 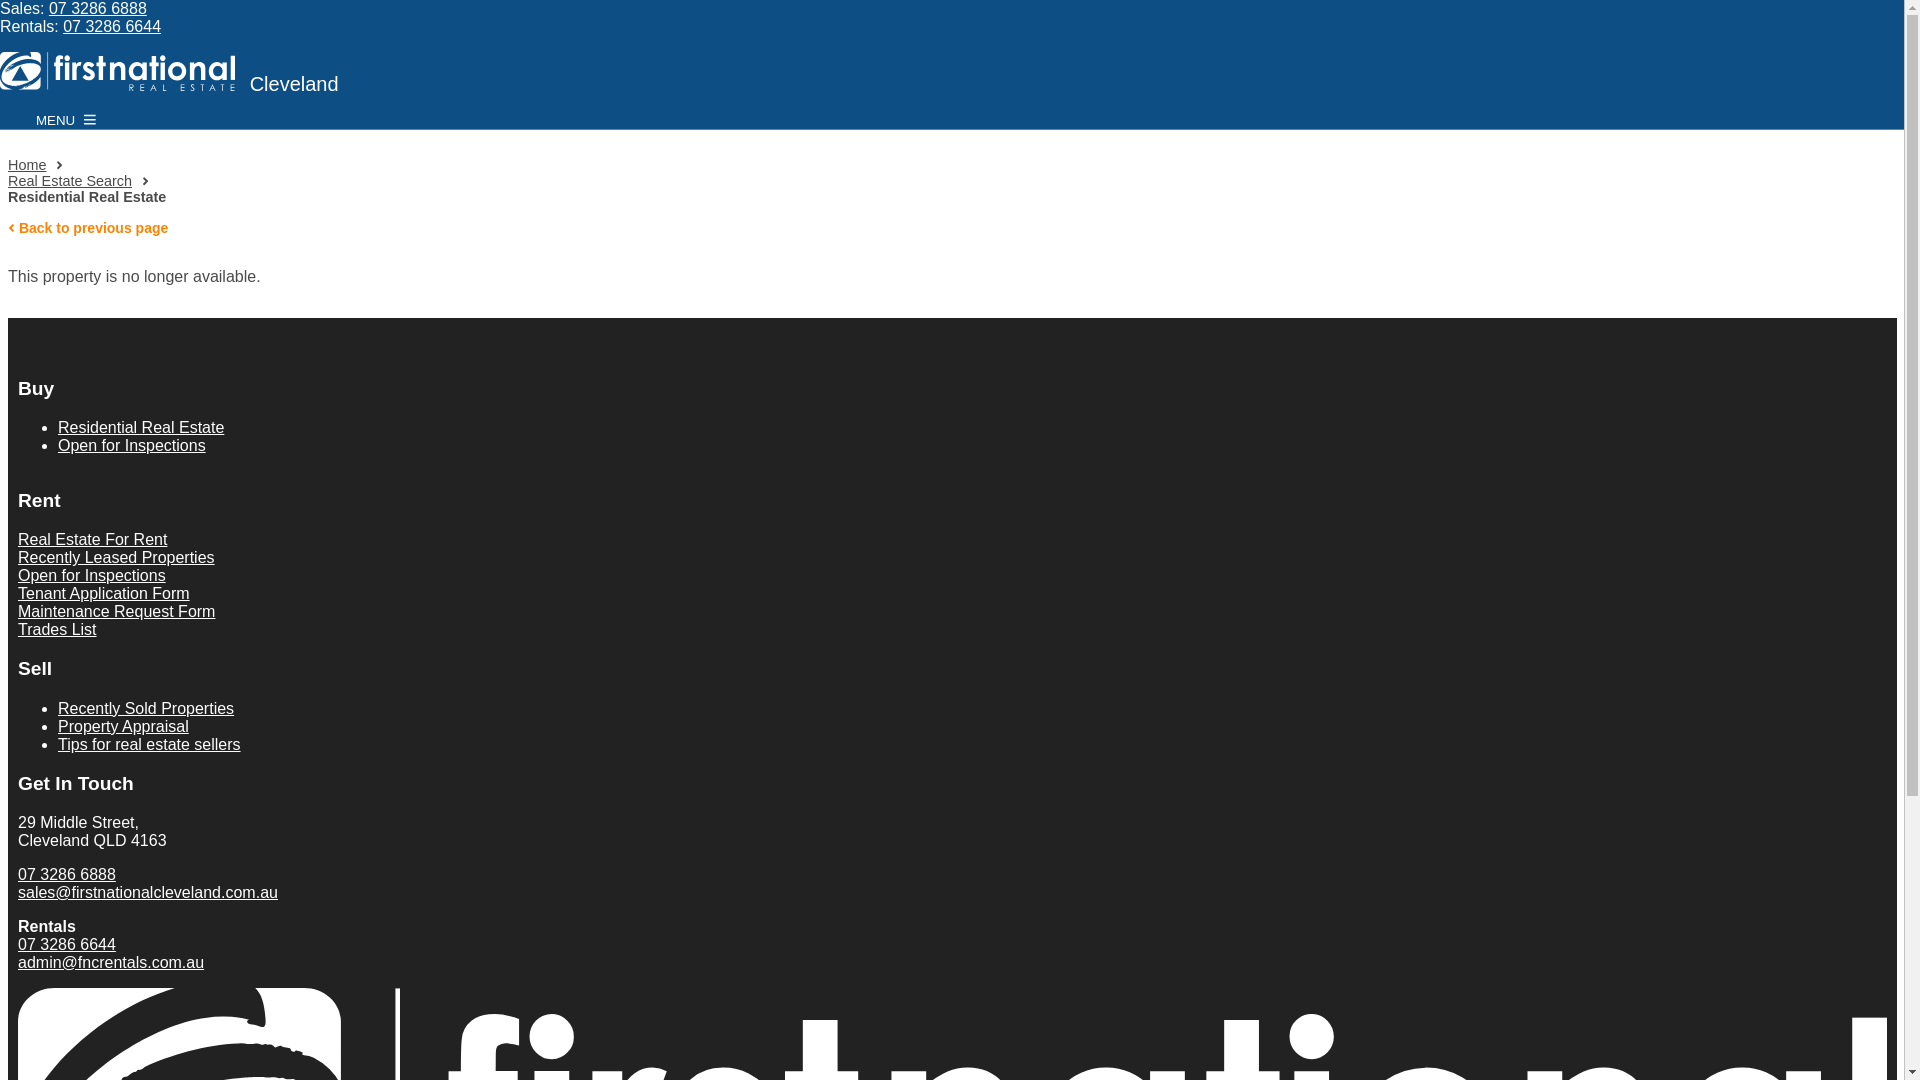 What do you see at coordinates (58, 630) in the screenshot?
I see `Trades List` at bounding box center [58, 630].